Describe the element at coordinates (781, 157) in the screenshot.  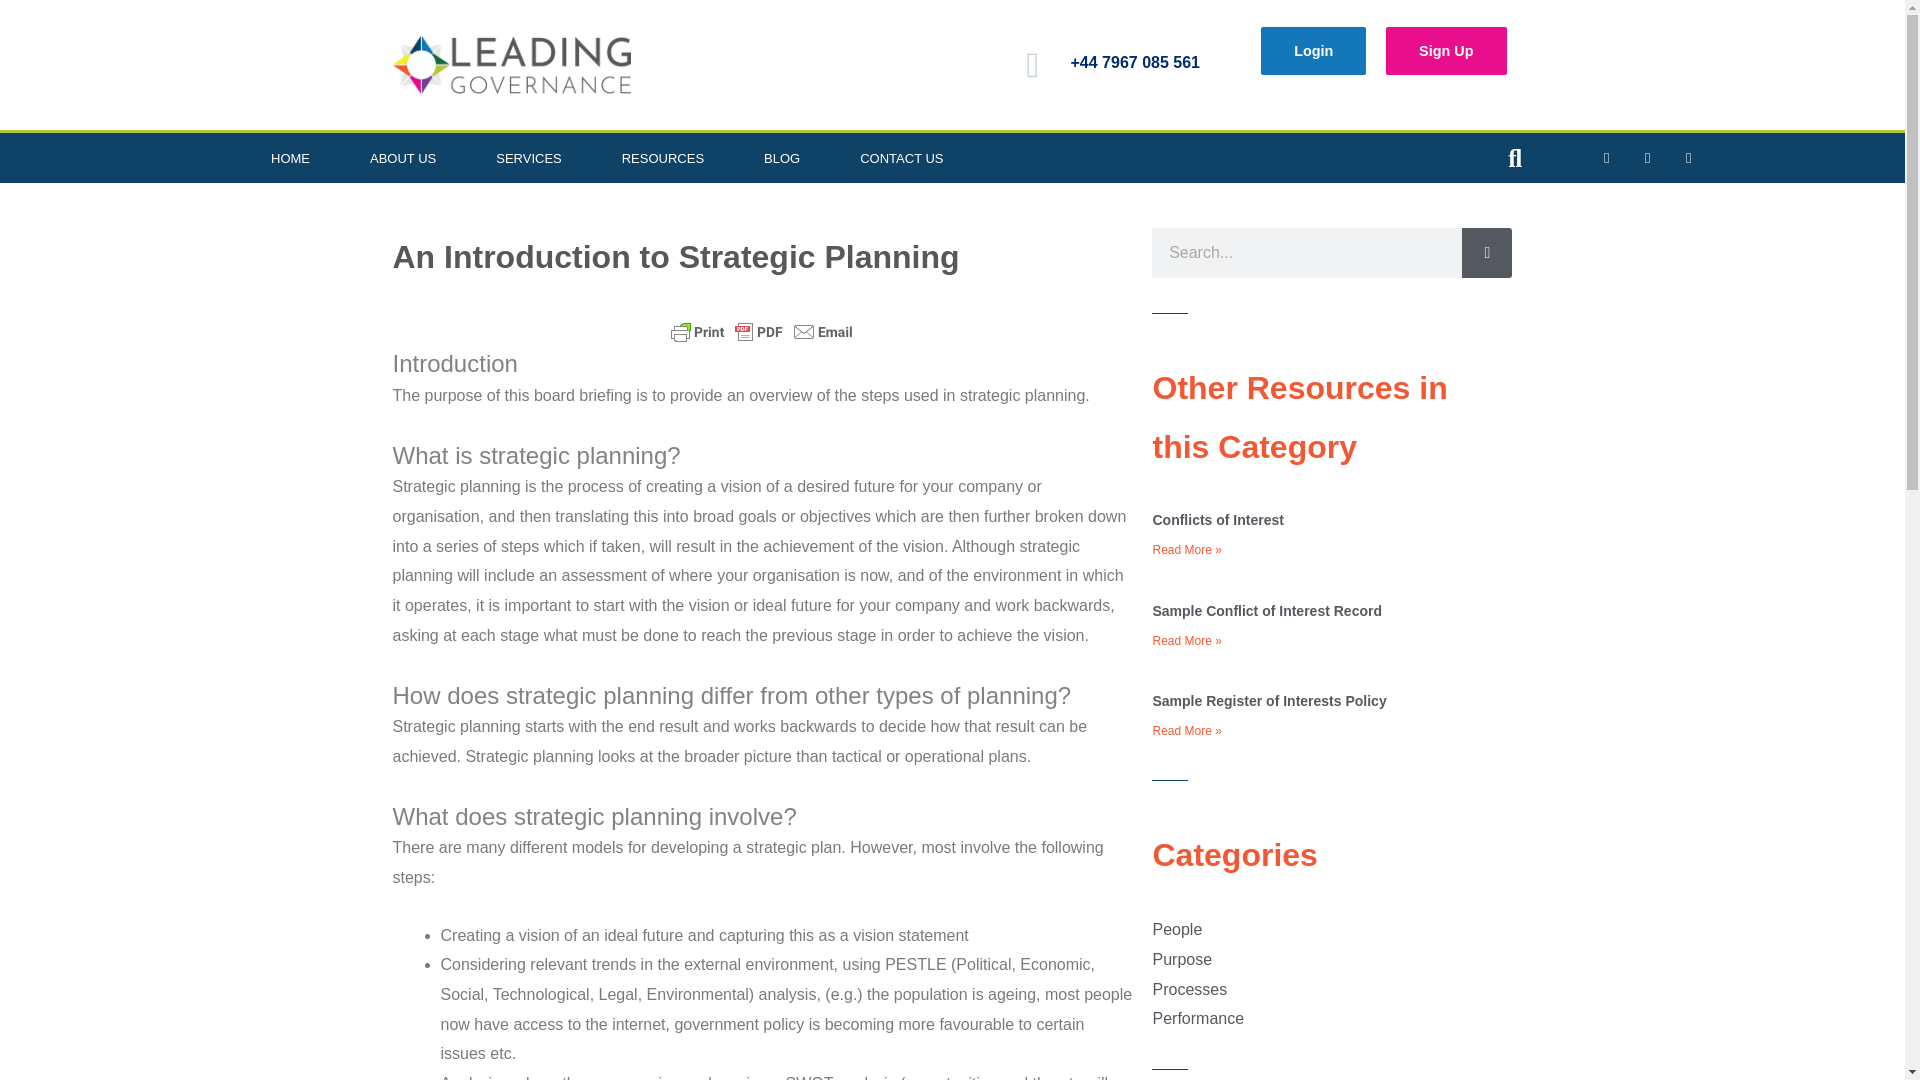
I see `BLOG` at that location.